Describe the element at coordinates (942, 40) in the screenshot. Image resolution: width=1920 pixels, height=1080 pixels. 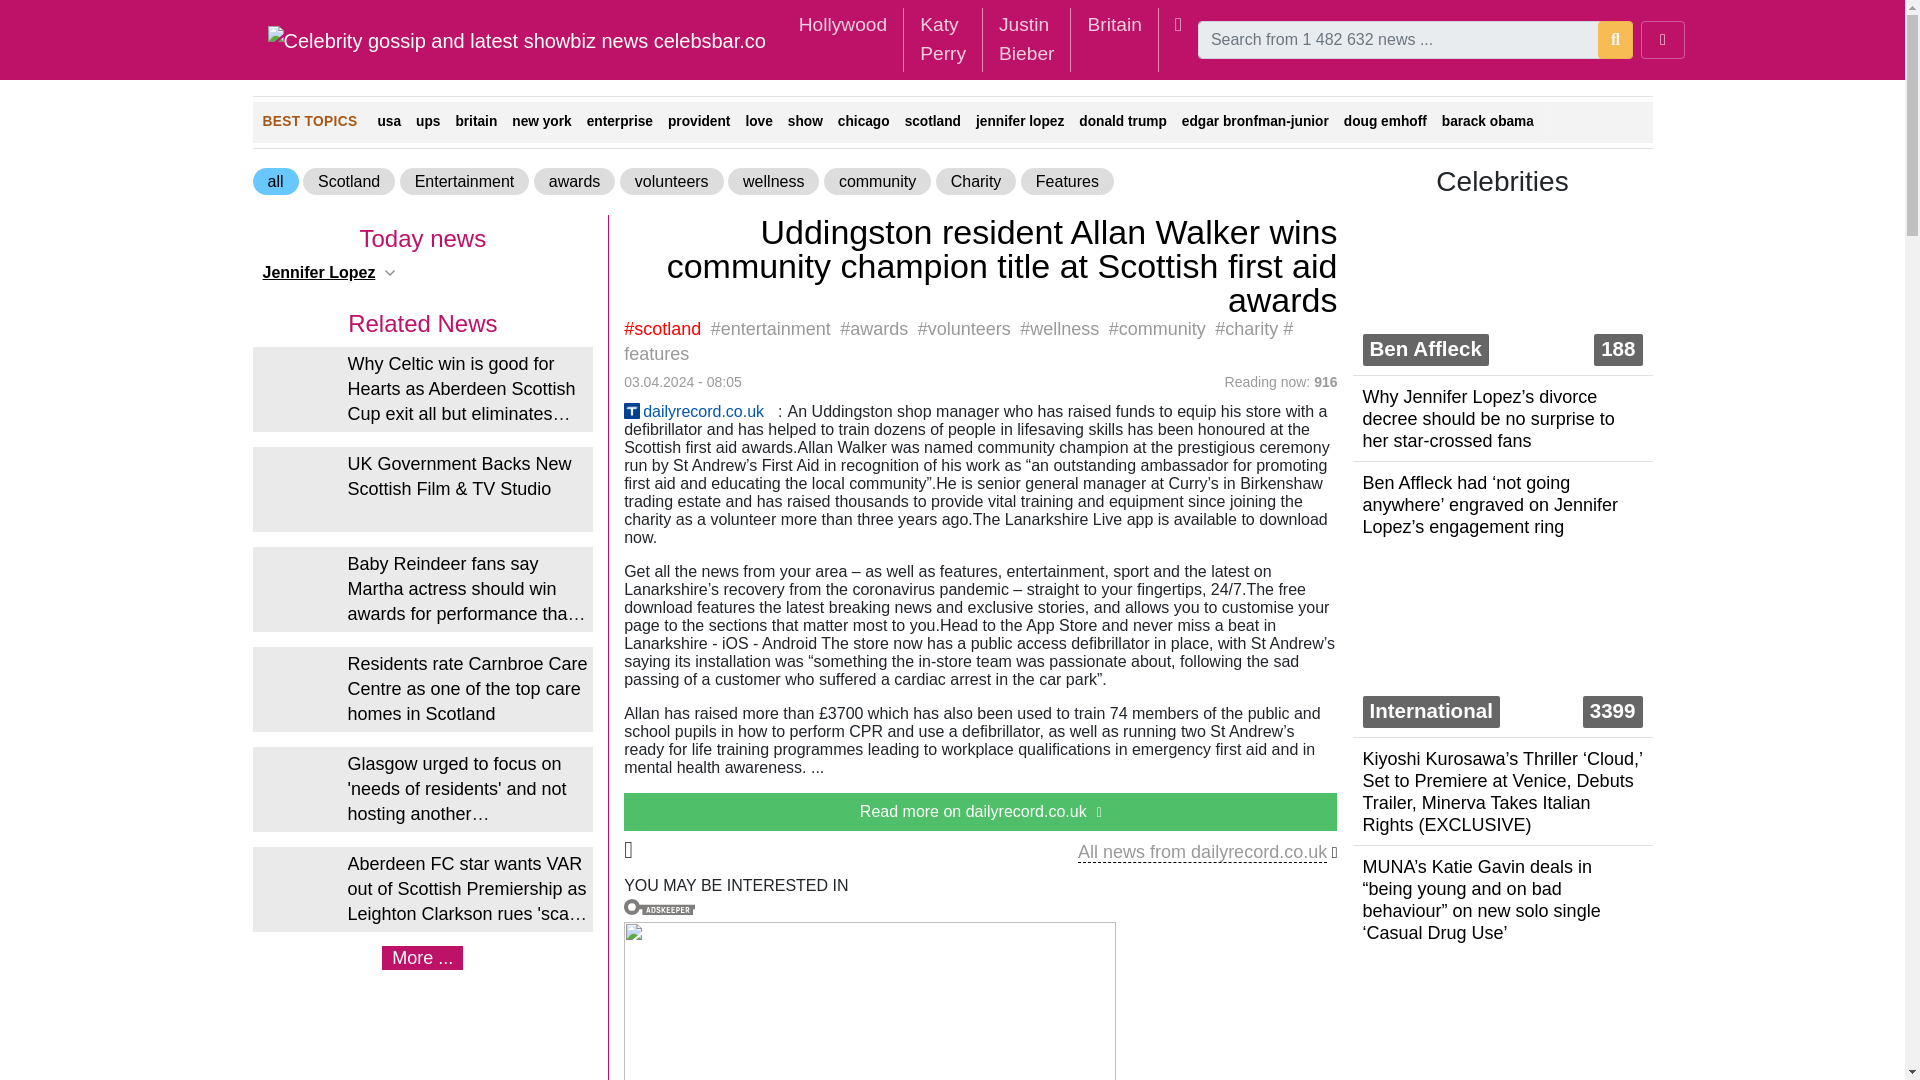
I see `Katy Perry` at that location.